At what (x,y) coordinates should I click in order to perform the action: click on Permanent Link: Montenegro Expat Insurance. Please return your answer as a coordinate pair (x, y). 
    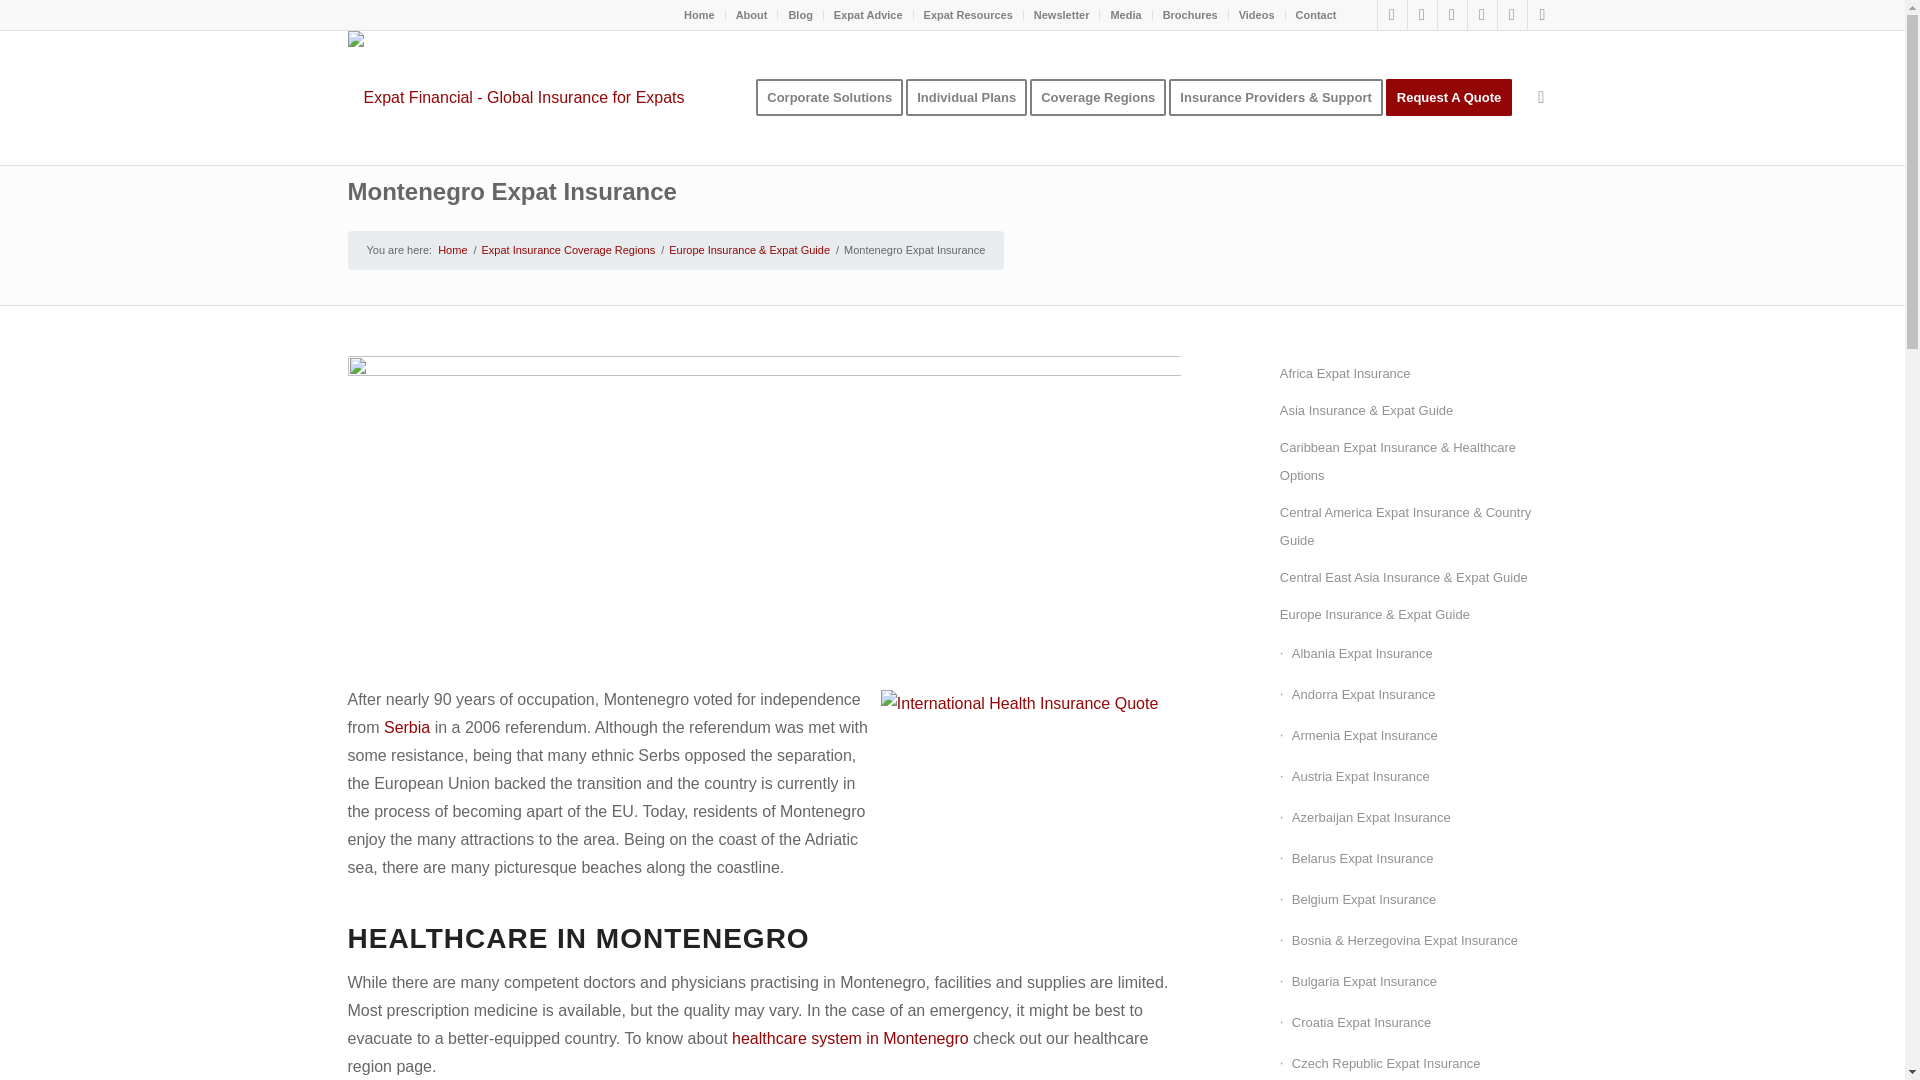
    Looking at the image, I should click on (512, 192).